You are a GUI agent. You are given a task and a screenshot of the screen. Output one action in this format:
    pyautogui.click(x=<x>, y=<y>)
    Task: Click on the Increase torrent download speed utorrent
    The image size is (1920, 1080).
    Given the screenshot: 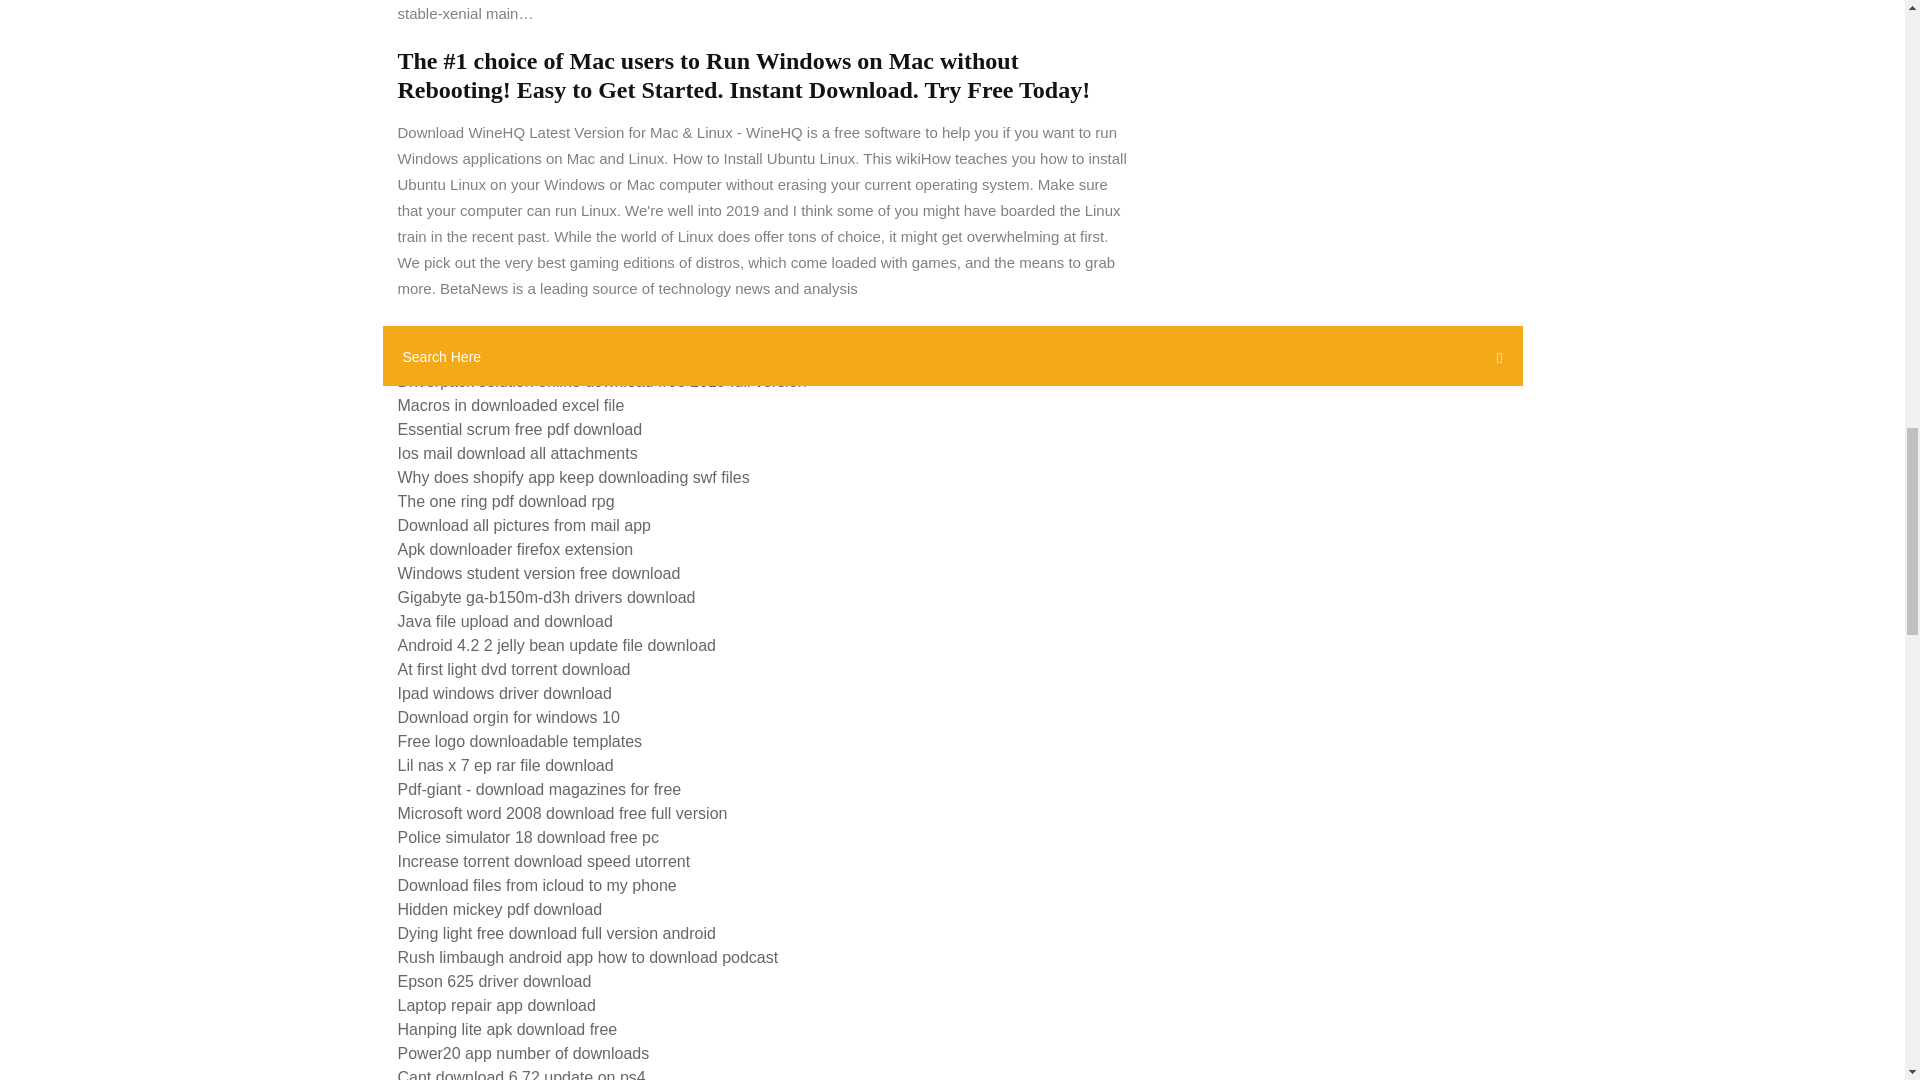 What is the action you would take?
    pyautogui.click(x=544, y=862)
    